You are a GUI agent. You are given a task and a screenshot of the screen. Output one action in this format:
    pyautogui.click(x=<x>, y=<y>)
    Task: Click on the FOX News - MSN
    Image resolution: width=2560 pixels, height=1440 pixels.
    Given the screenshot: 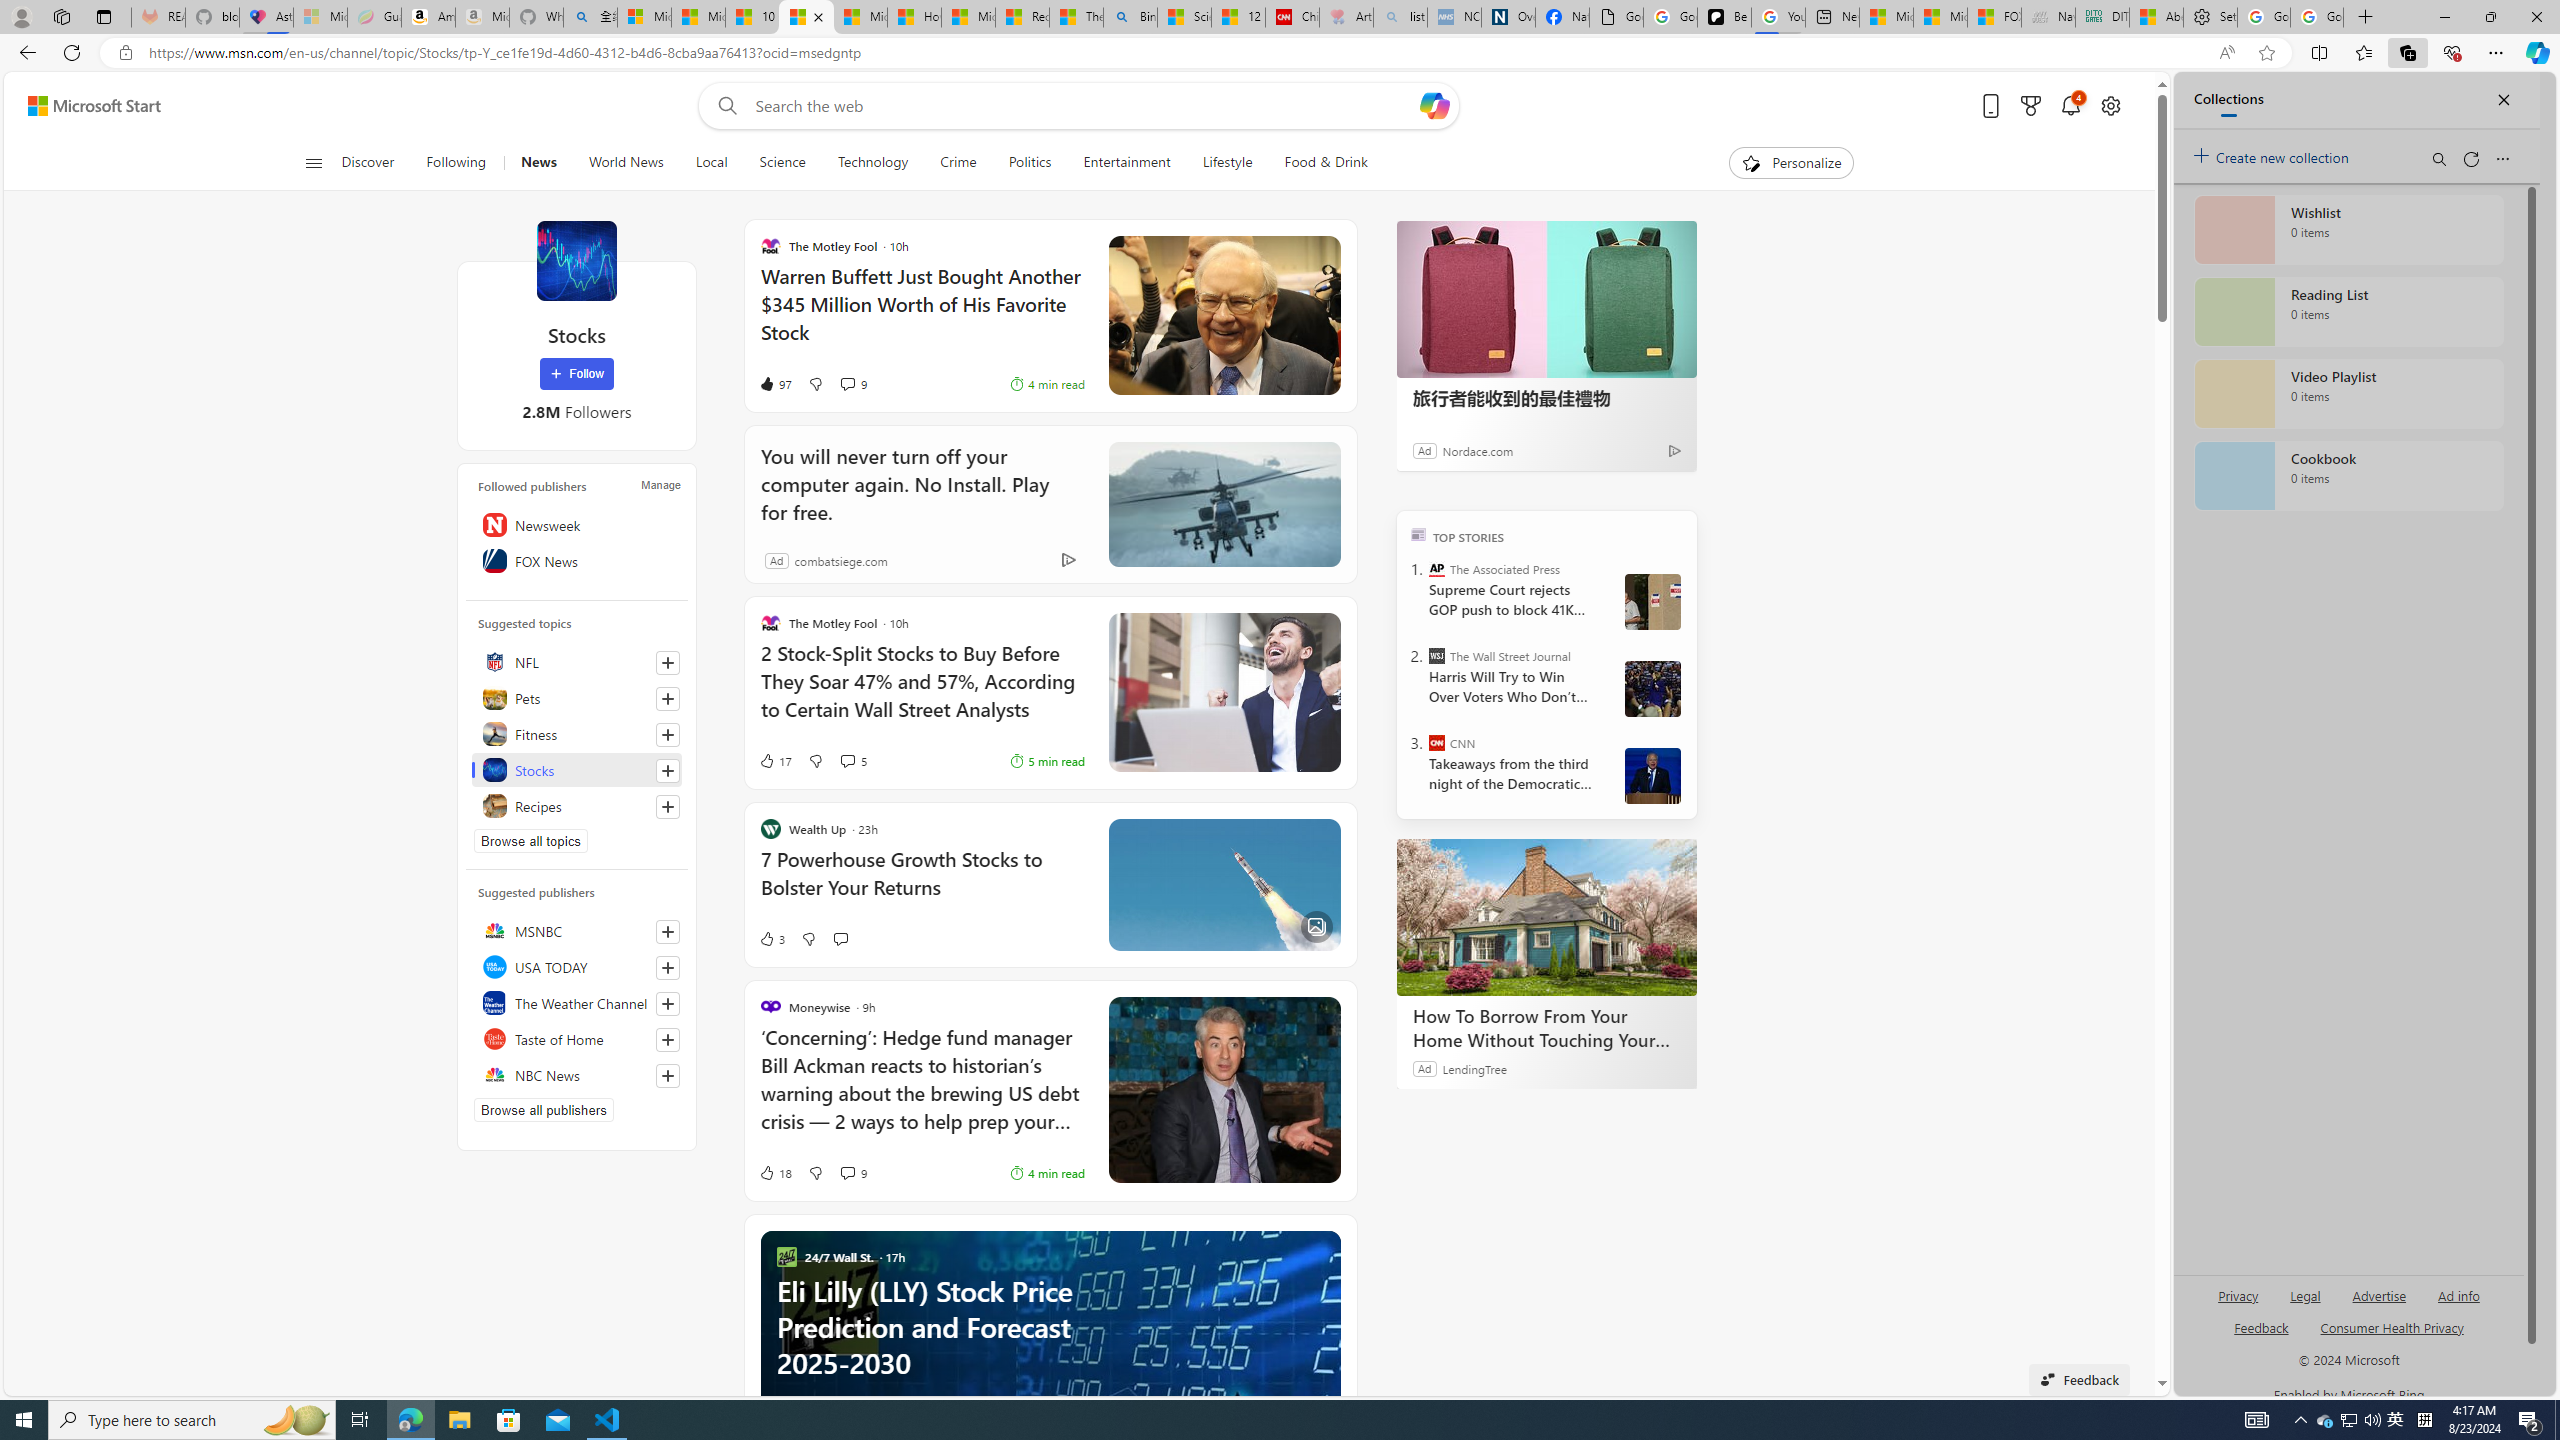 What is the action you would take?
    pyautogui.click(x=1994, y=17)
    